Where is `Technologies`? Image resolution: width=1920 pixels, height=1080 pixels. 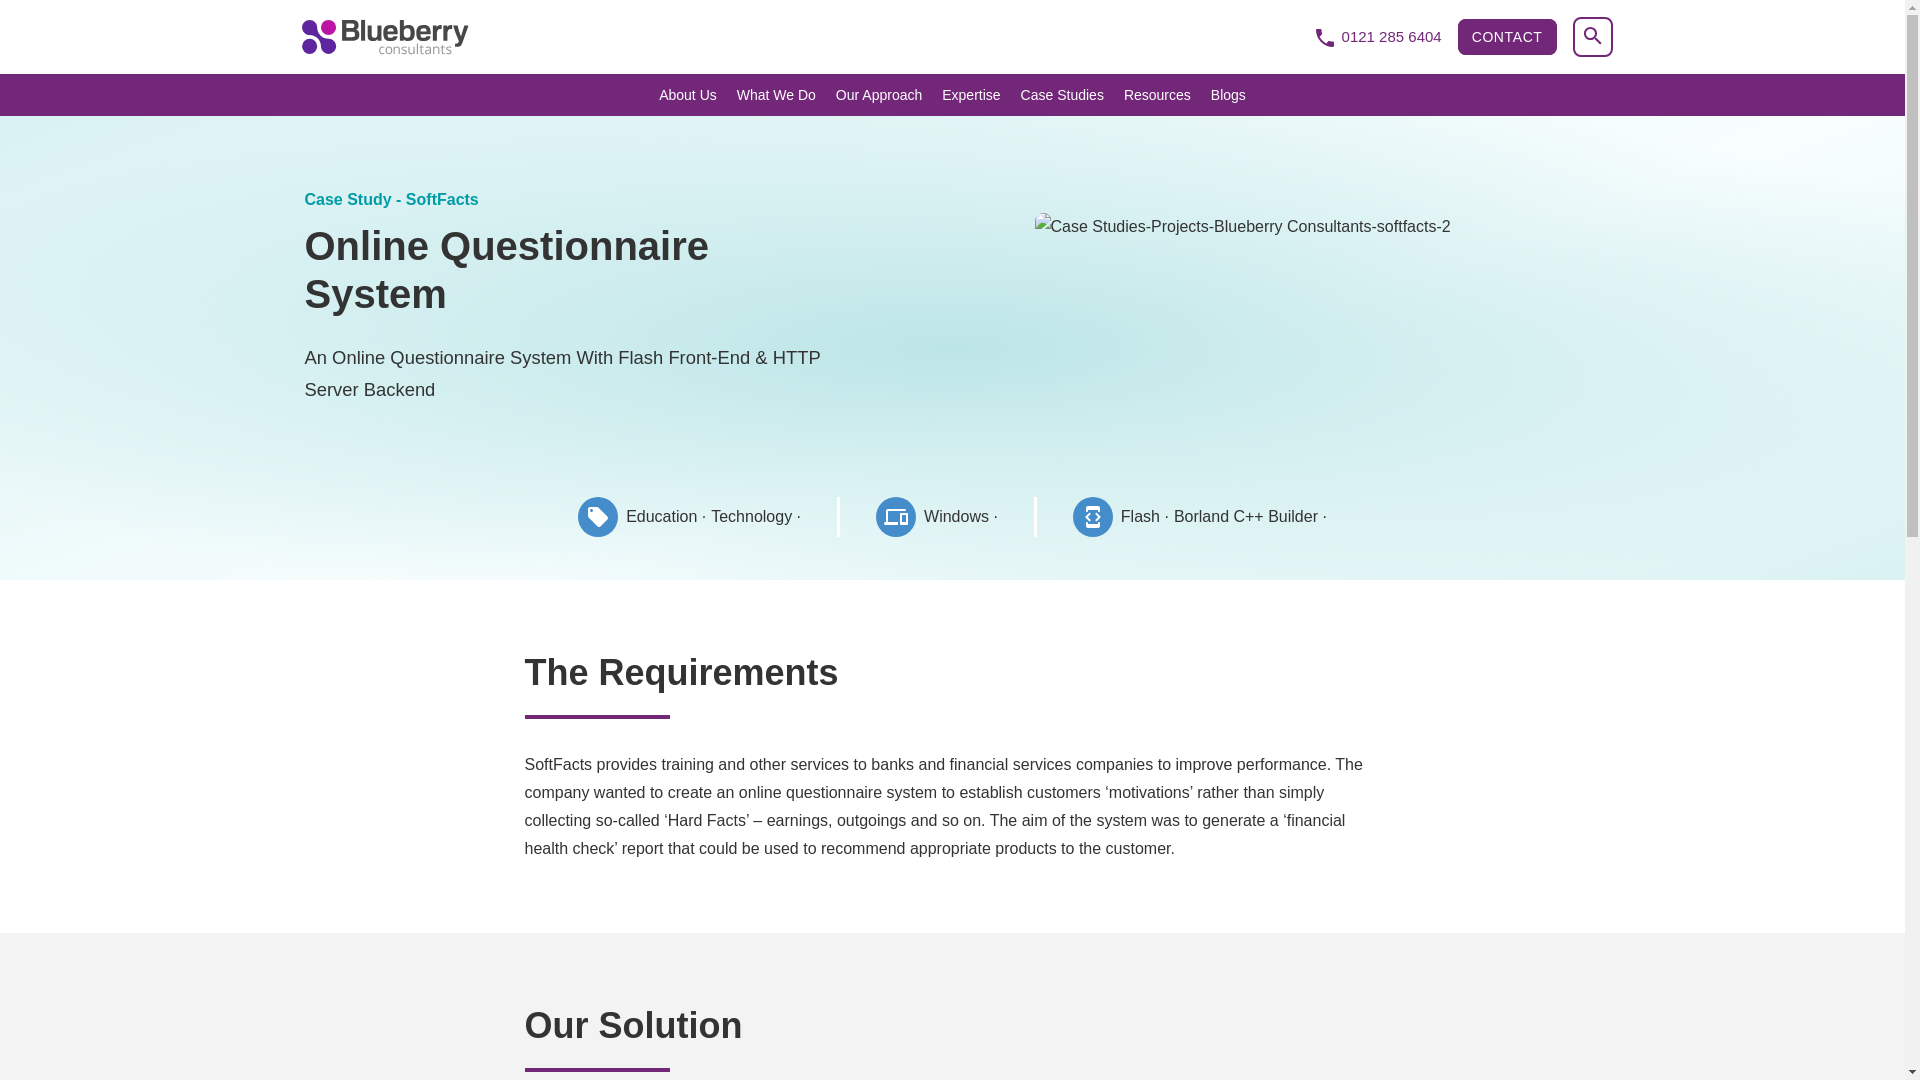
Technologies is located at coordinates (1198, 516).